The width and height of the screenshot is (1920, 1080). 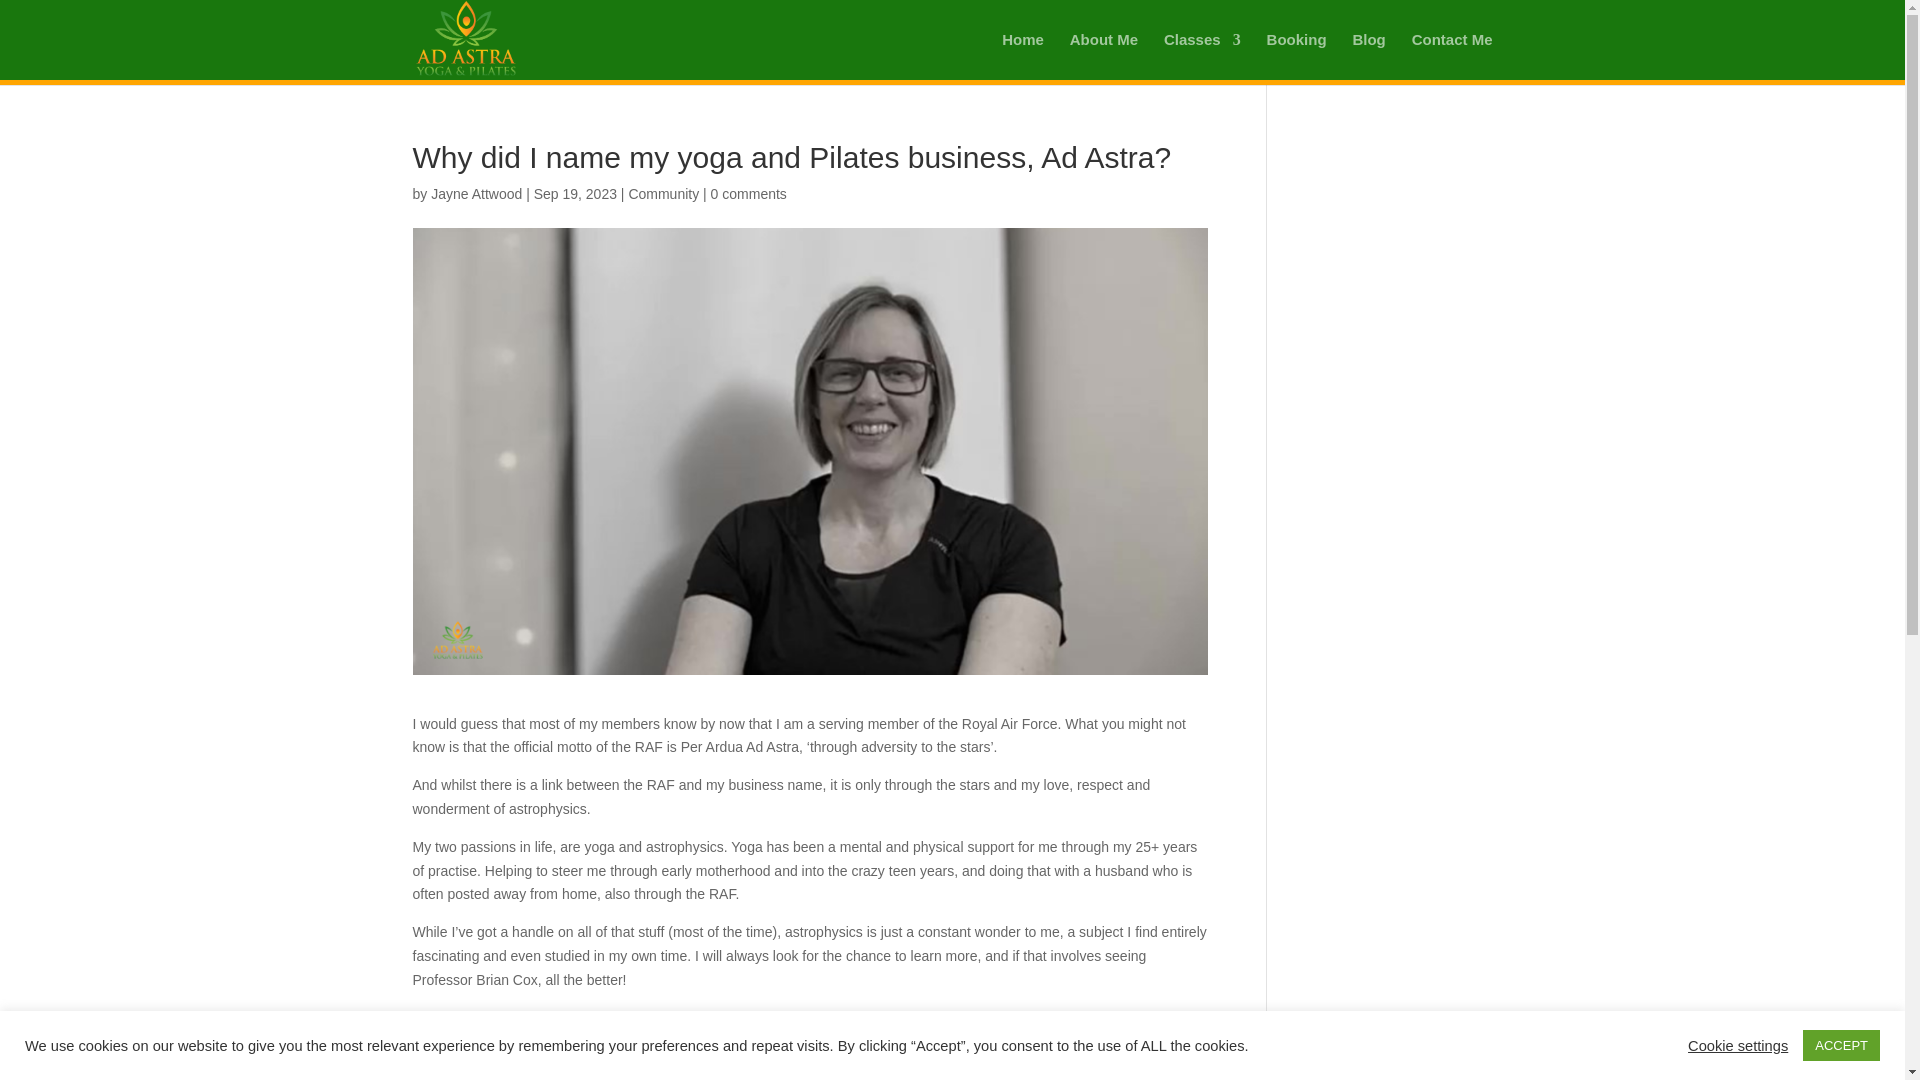 What do you see at coordinates (662, 193) in the screenshot?
I see `Community` at bounding box center [662, 193].